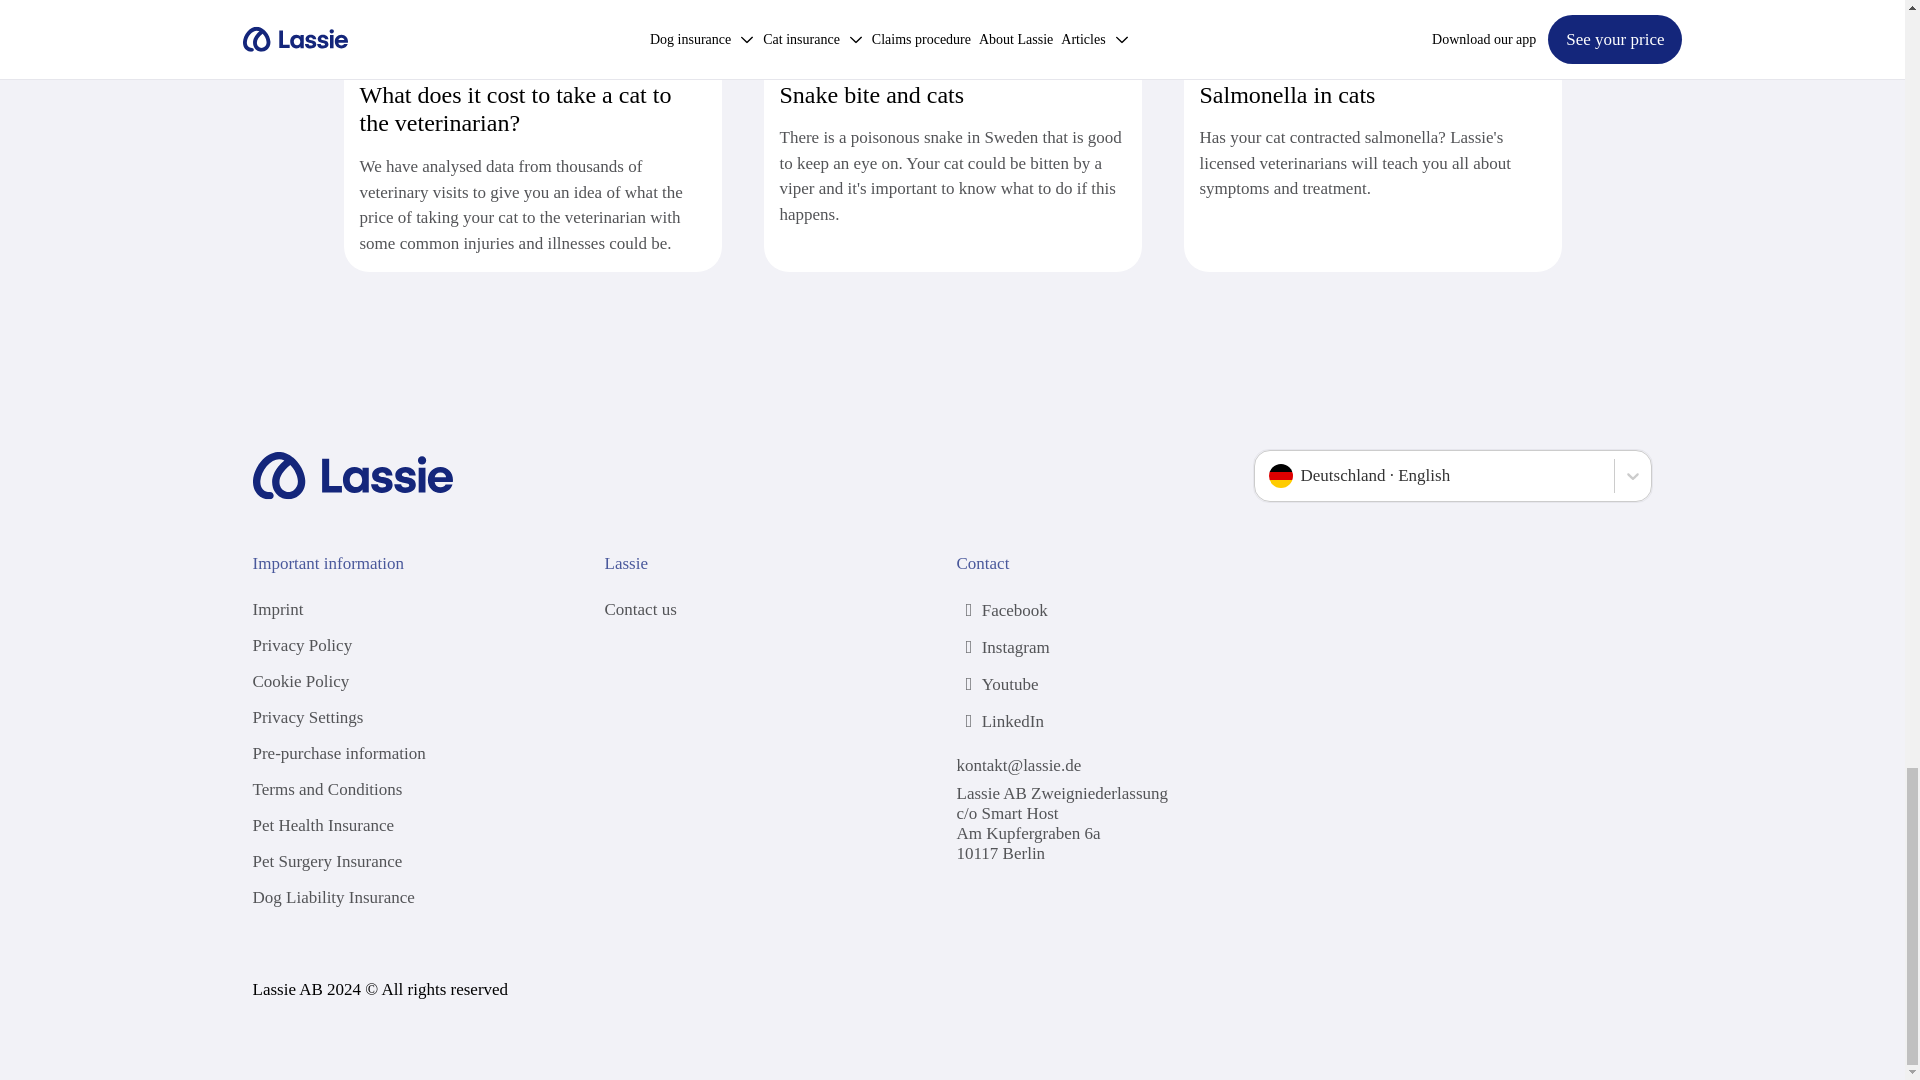 This screenshot has width=1920, height=1080. Describe the element at coordinates (301, 646) in the screenshot. I see `Privacy Policy` at that location.